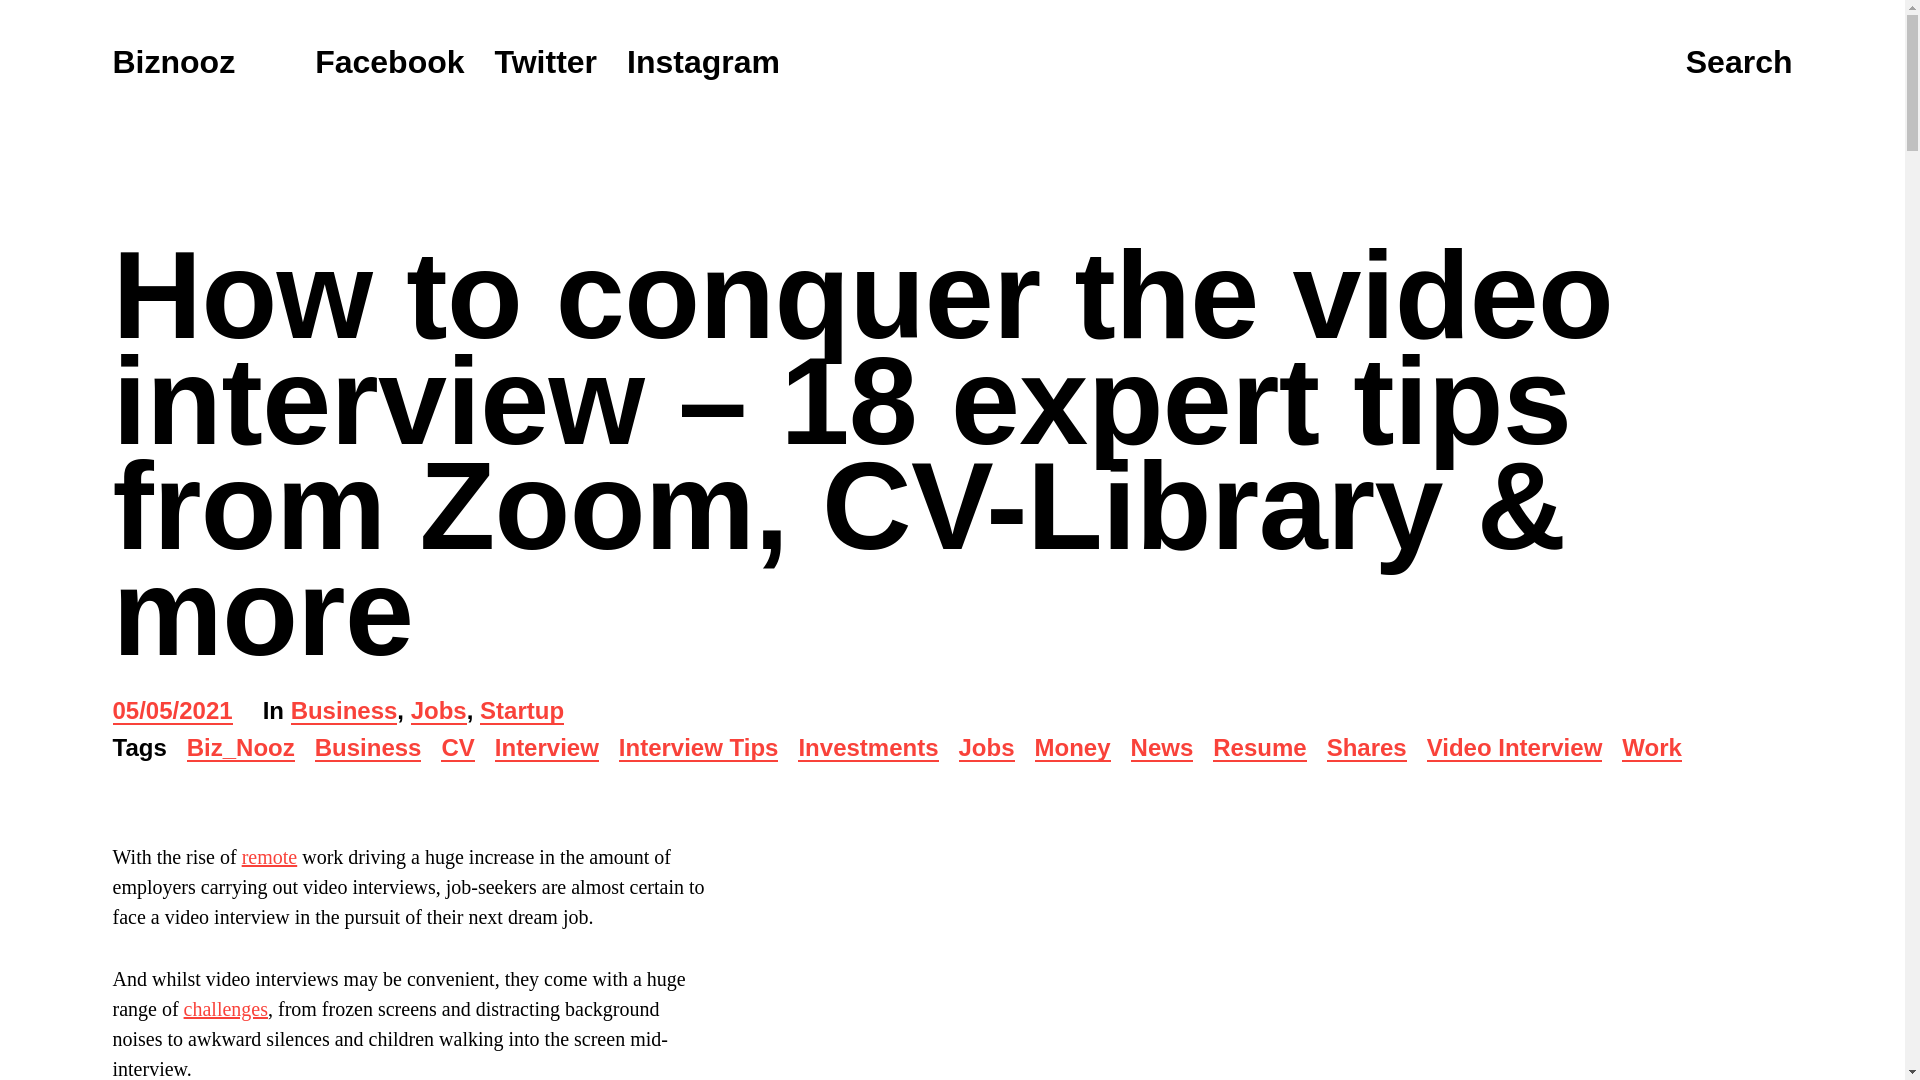 The height and width of the screenshot is (1080, 1920). I want to click on Interview Tips, so click(698, 749).